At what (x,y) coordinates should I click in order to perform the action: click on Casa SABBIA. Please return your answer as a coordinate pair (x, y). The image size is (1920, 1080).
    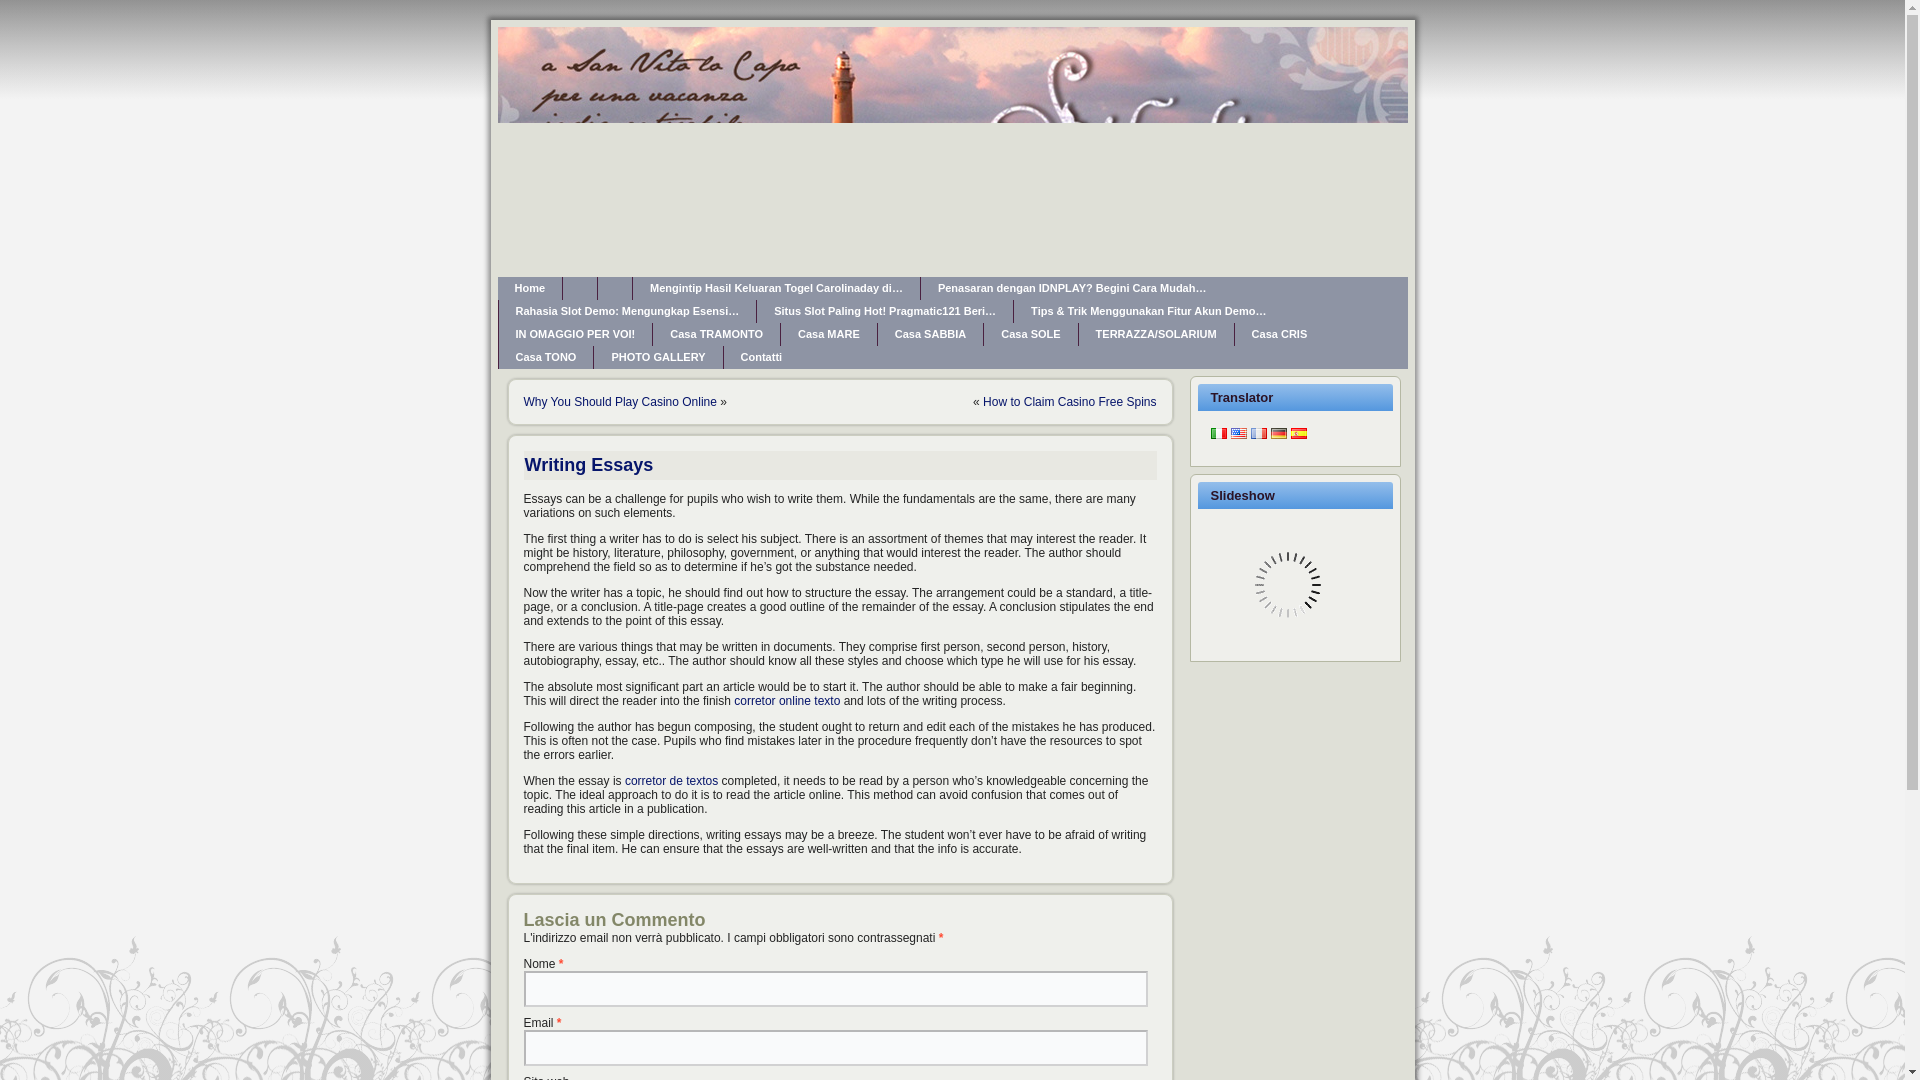
    Looking at the image, I should click on (930, 334).